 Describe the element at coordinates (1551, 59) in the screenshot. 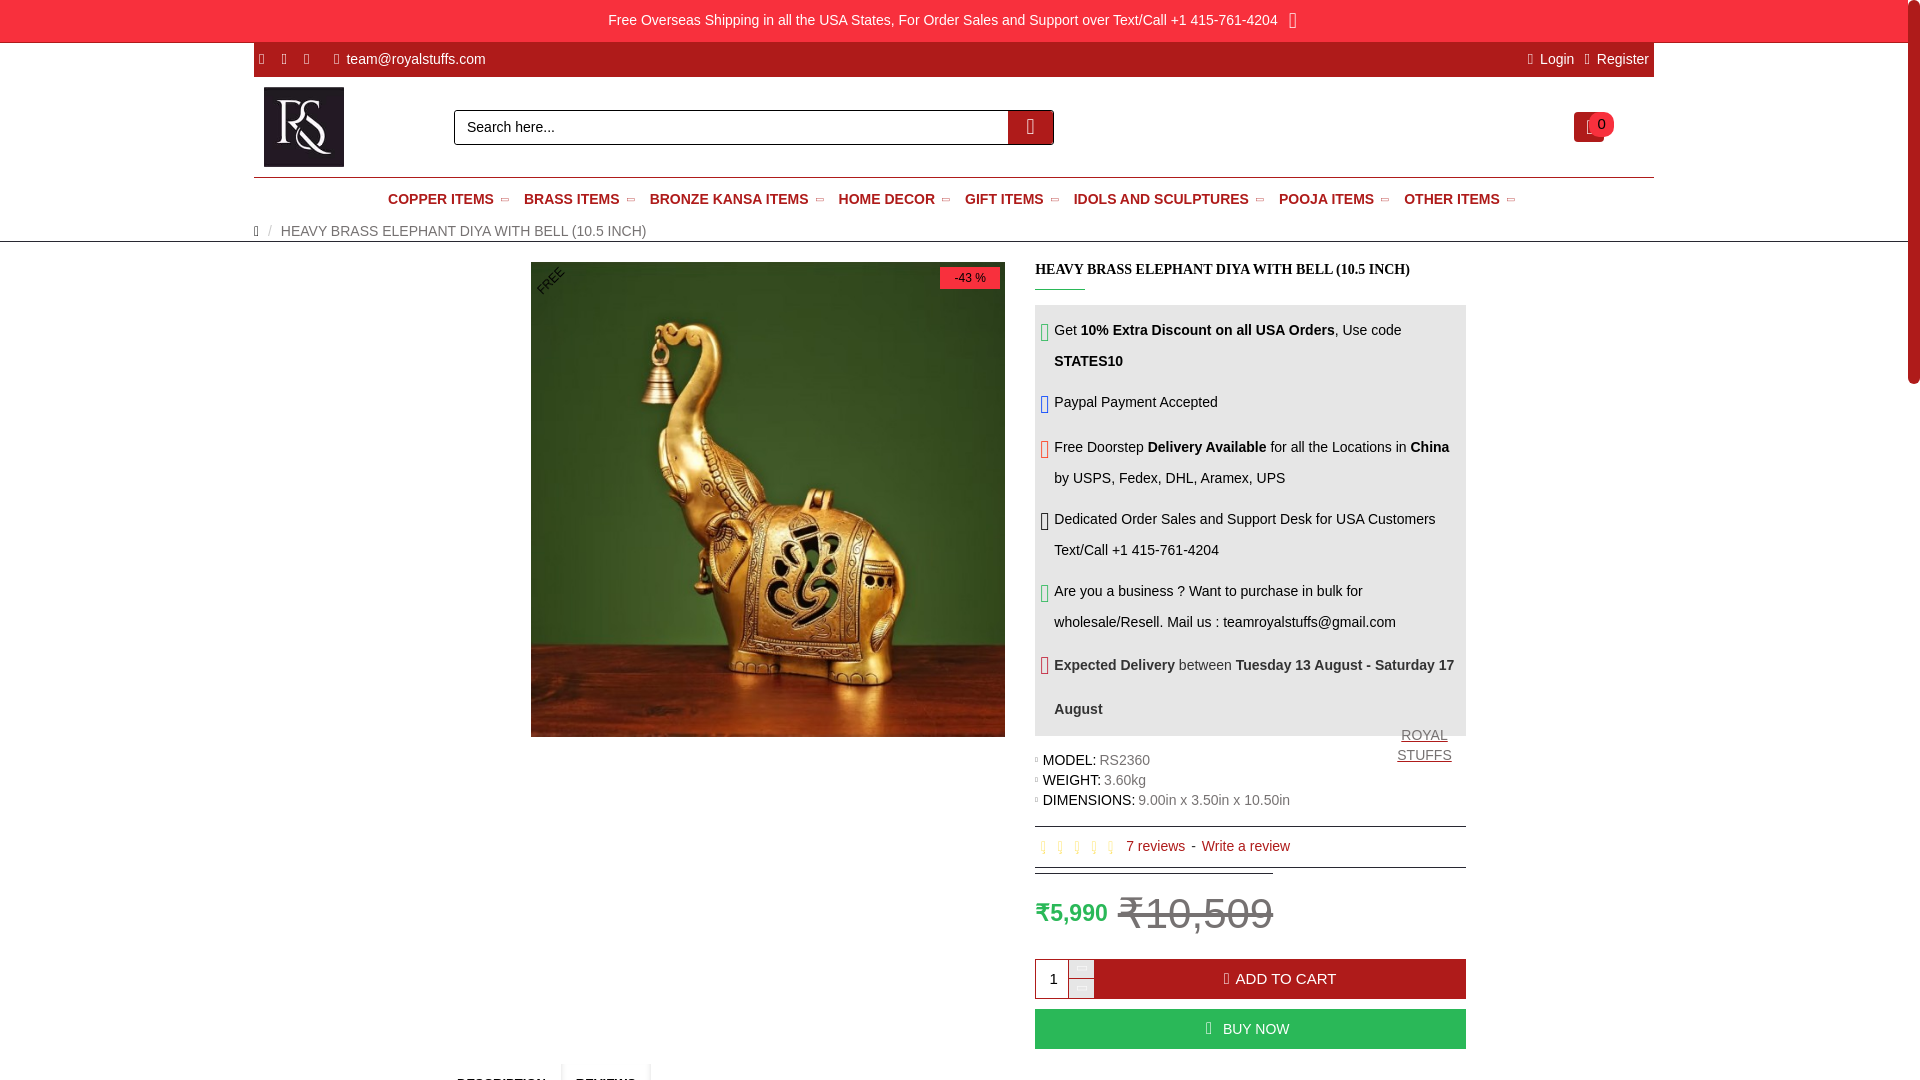

I see `Login` at that location.